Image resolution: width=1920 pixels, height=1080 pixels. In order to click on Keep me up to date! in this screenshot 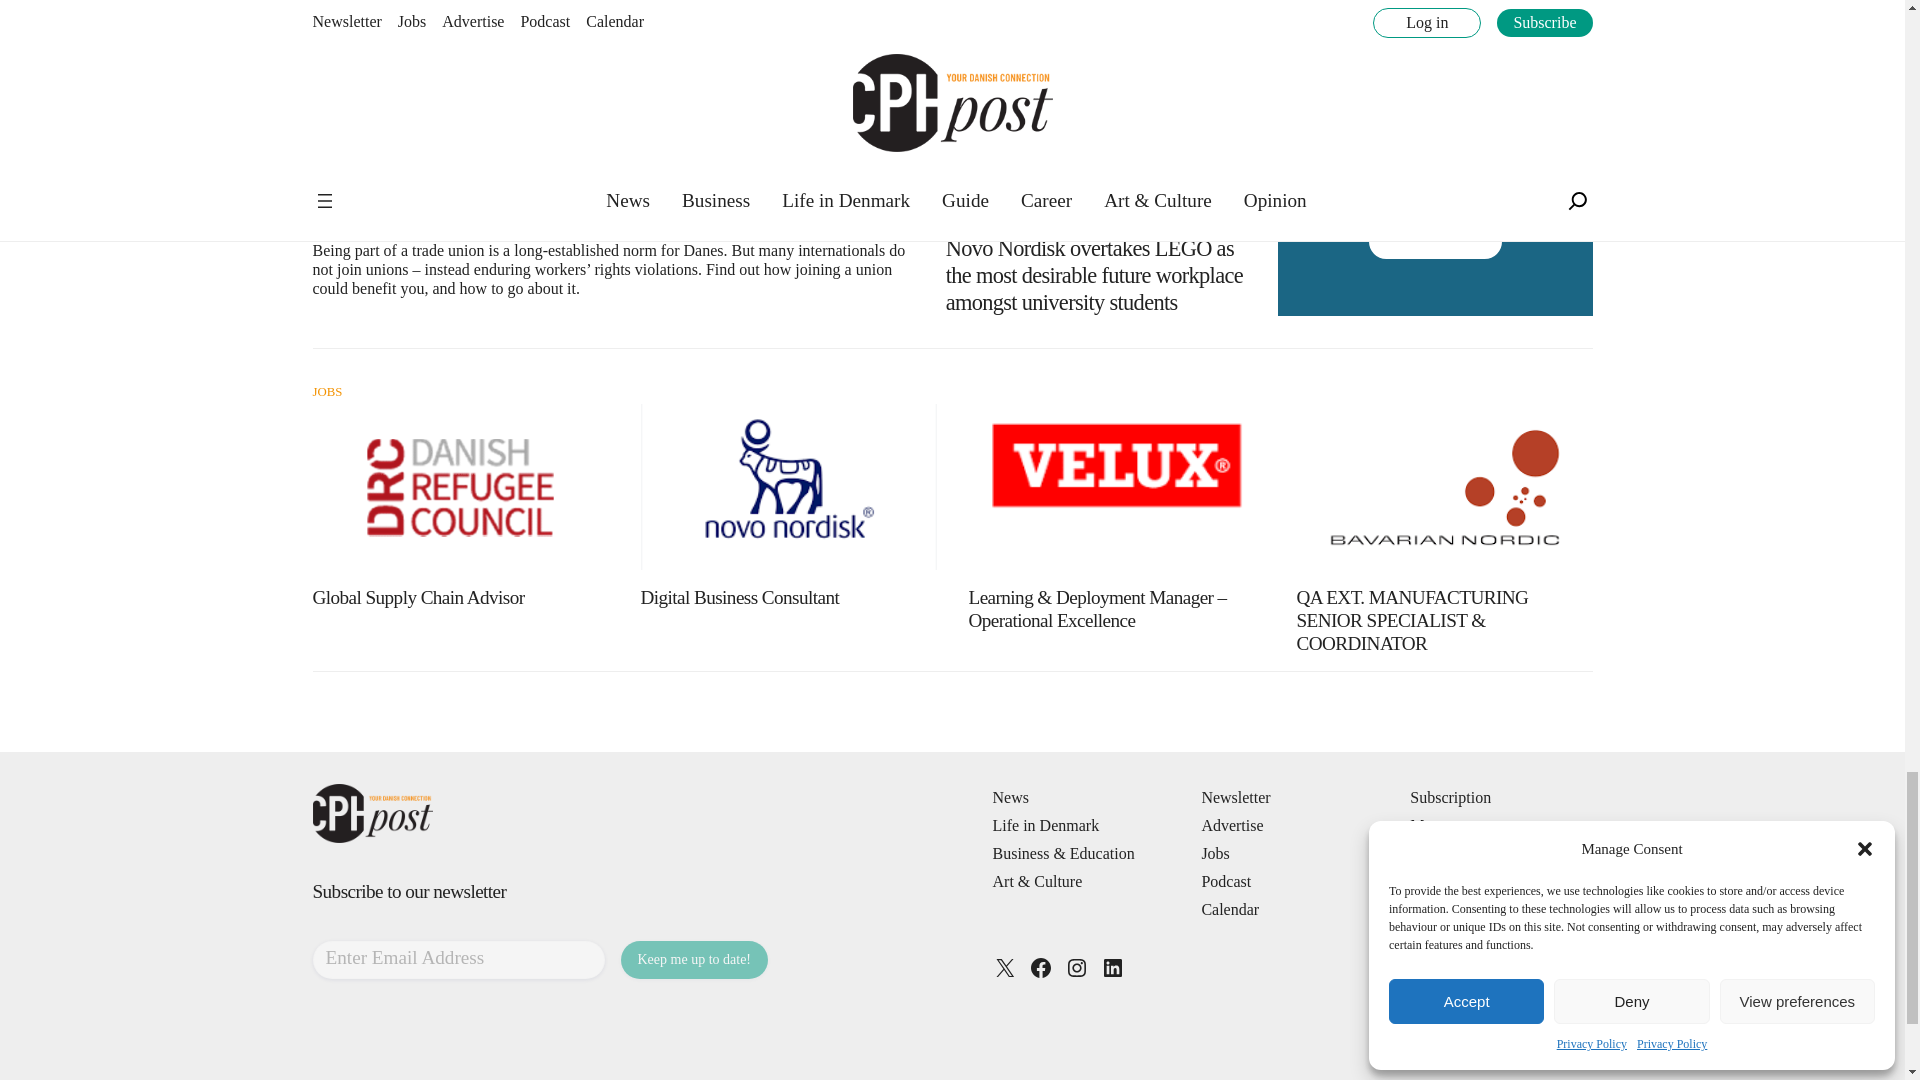, I will do `click(694, 959)`.